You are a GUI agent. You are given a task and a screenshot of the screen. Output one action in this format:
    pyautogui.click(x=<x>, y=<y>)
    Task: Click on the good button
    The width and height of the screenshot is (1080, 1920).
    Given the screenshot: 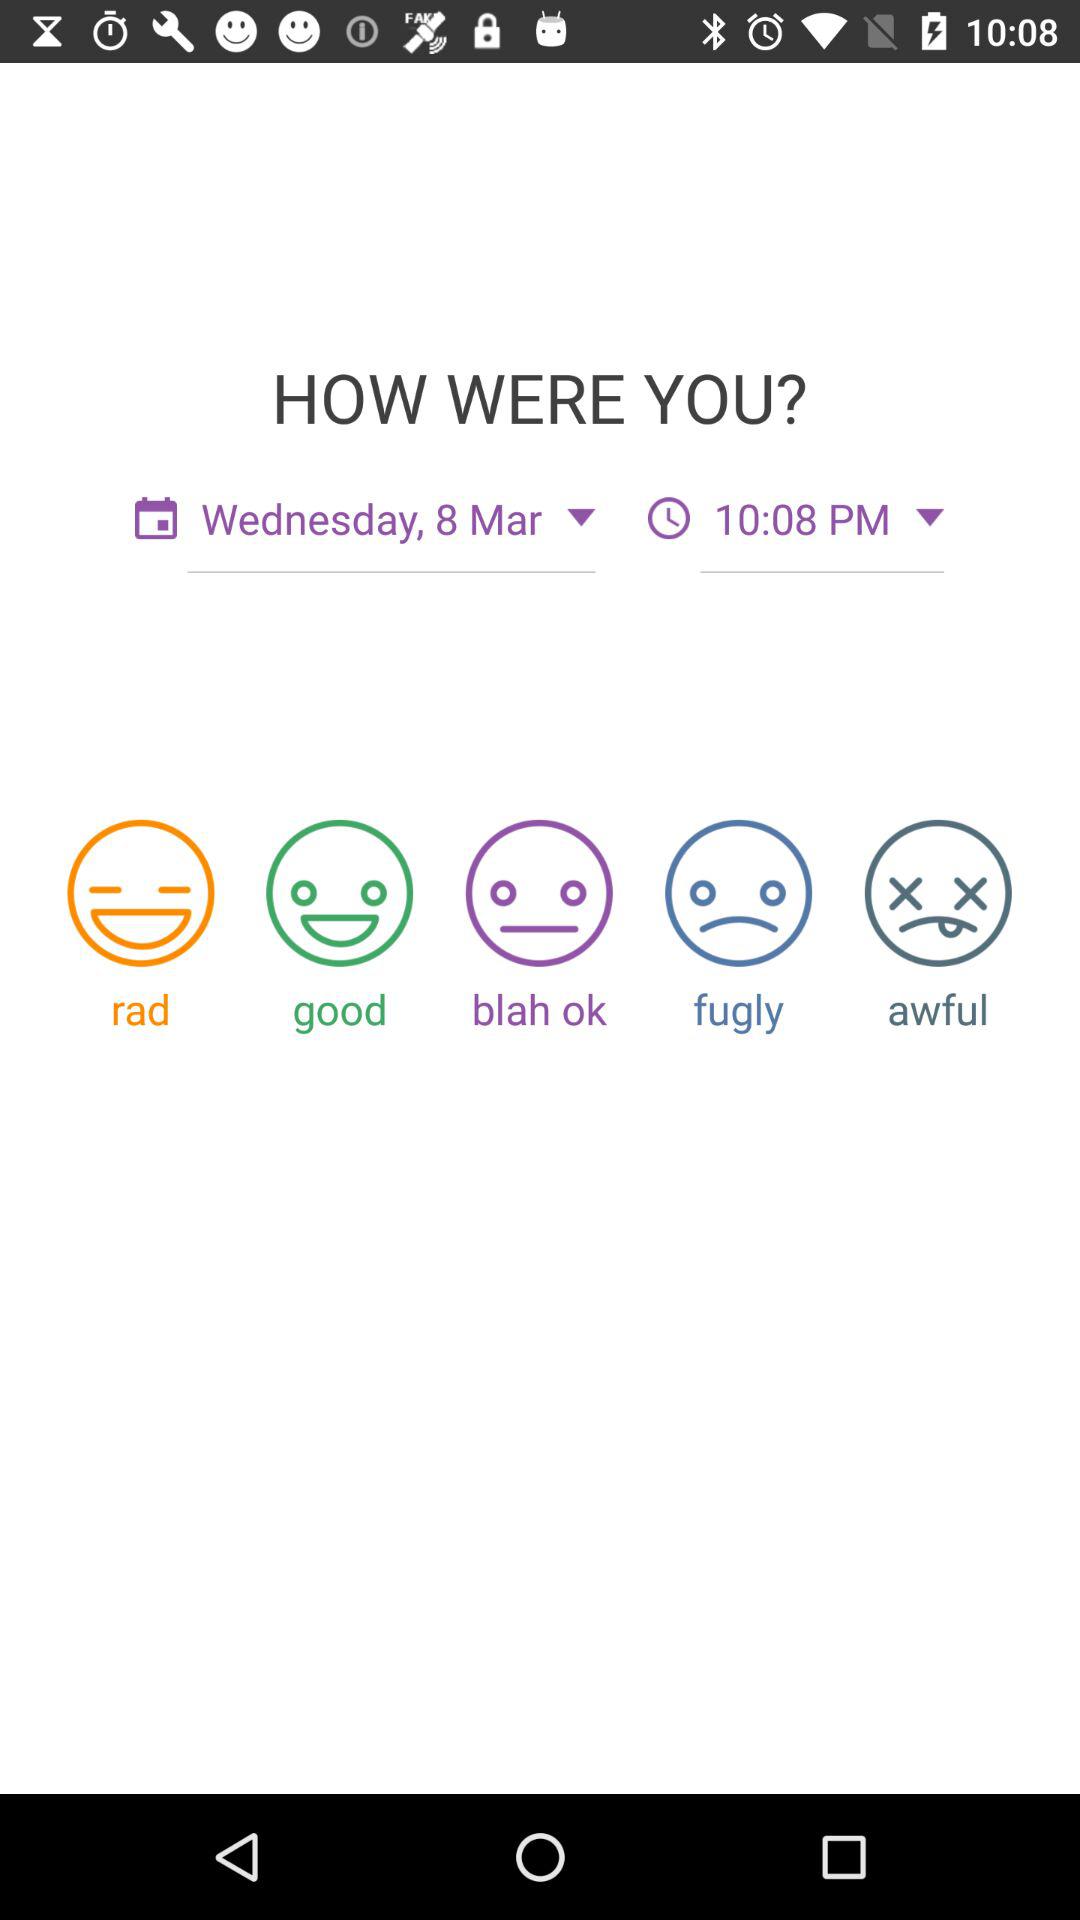 What is the action you would take?
    pyautogui.click(x=340, y=892)
    